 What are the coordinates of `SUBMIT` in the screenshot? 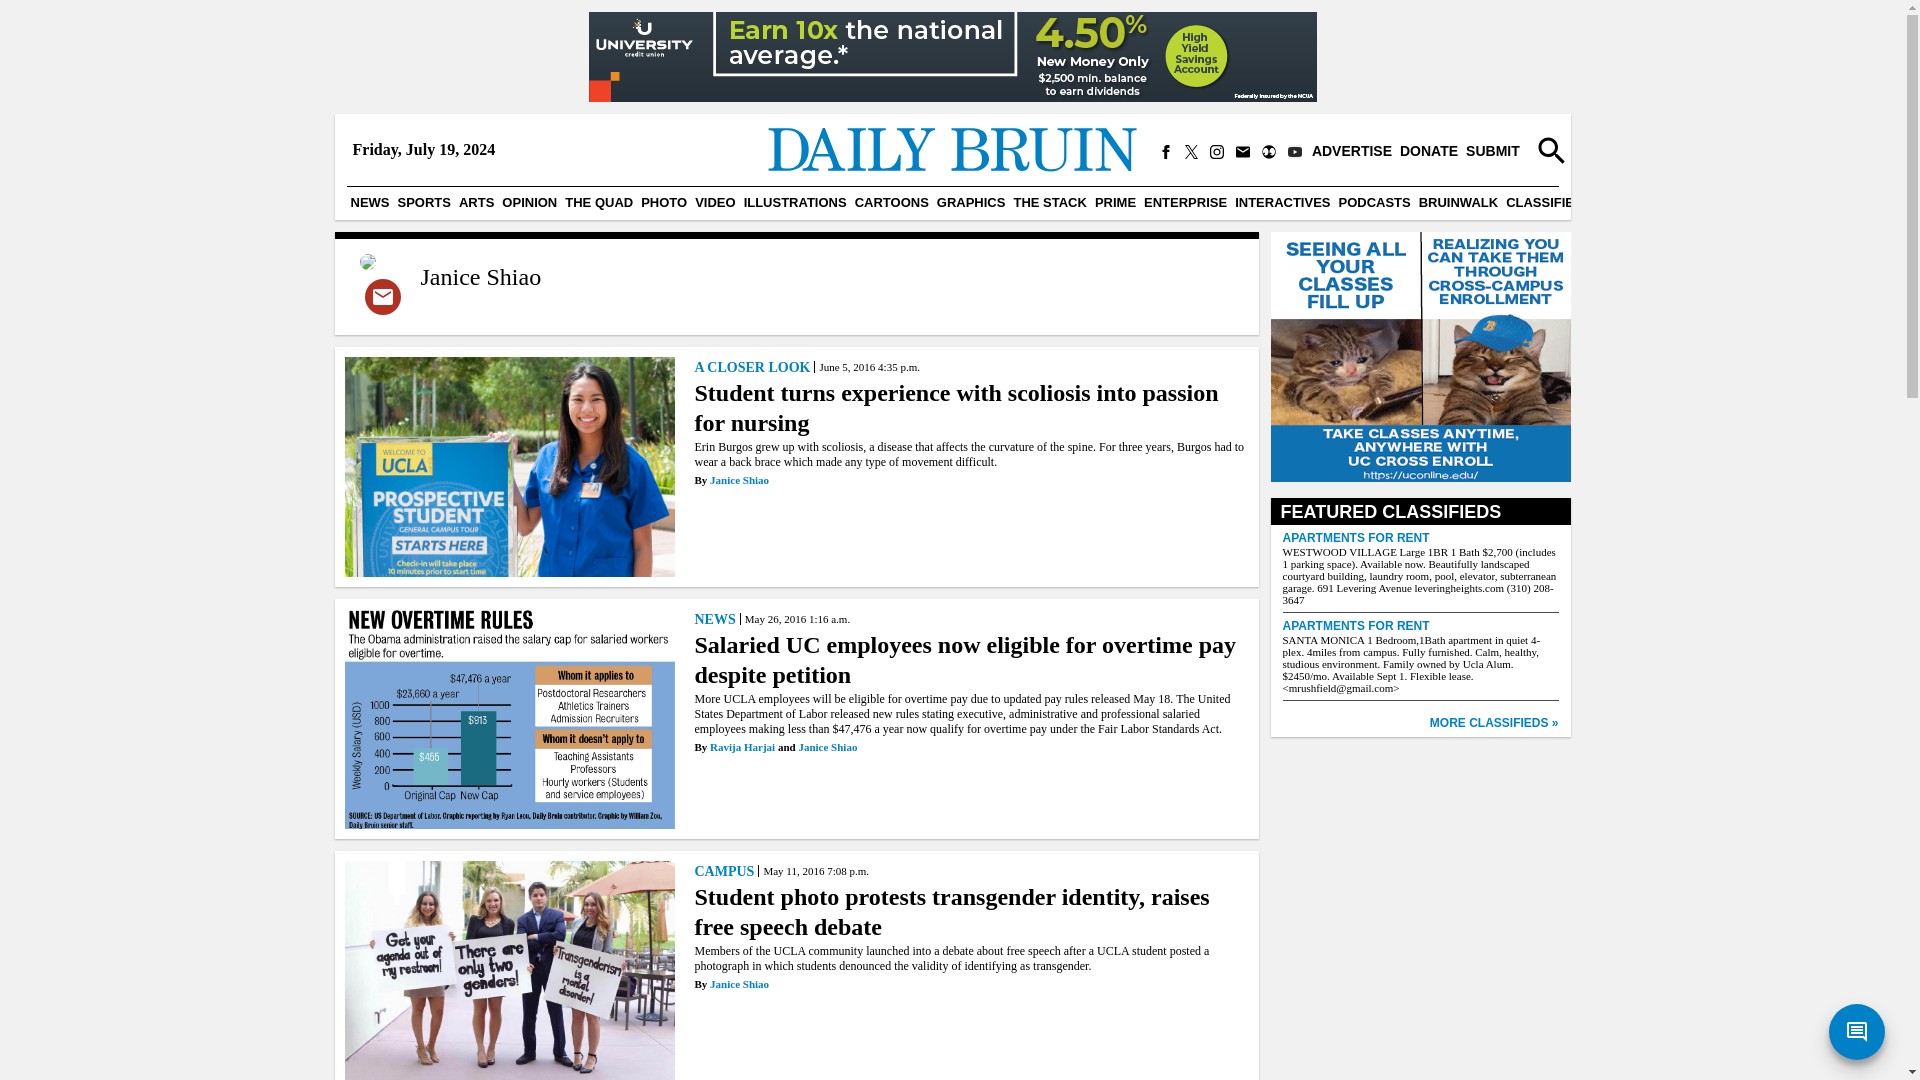 It's located at (1492, 151).